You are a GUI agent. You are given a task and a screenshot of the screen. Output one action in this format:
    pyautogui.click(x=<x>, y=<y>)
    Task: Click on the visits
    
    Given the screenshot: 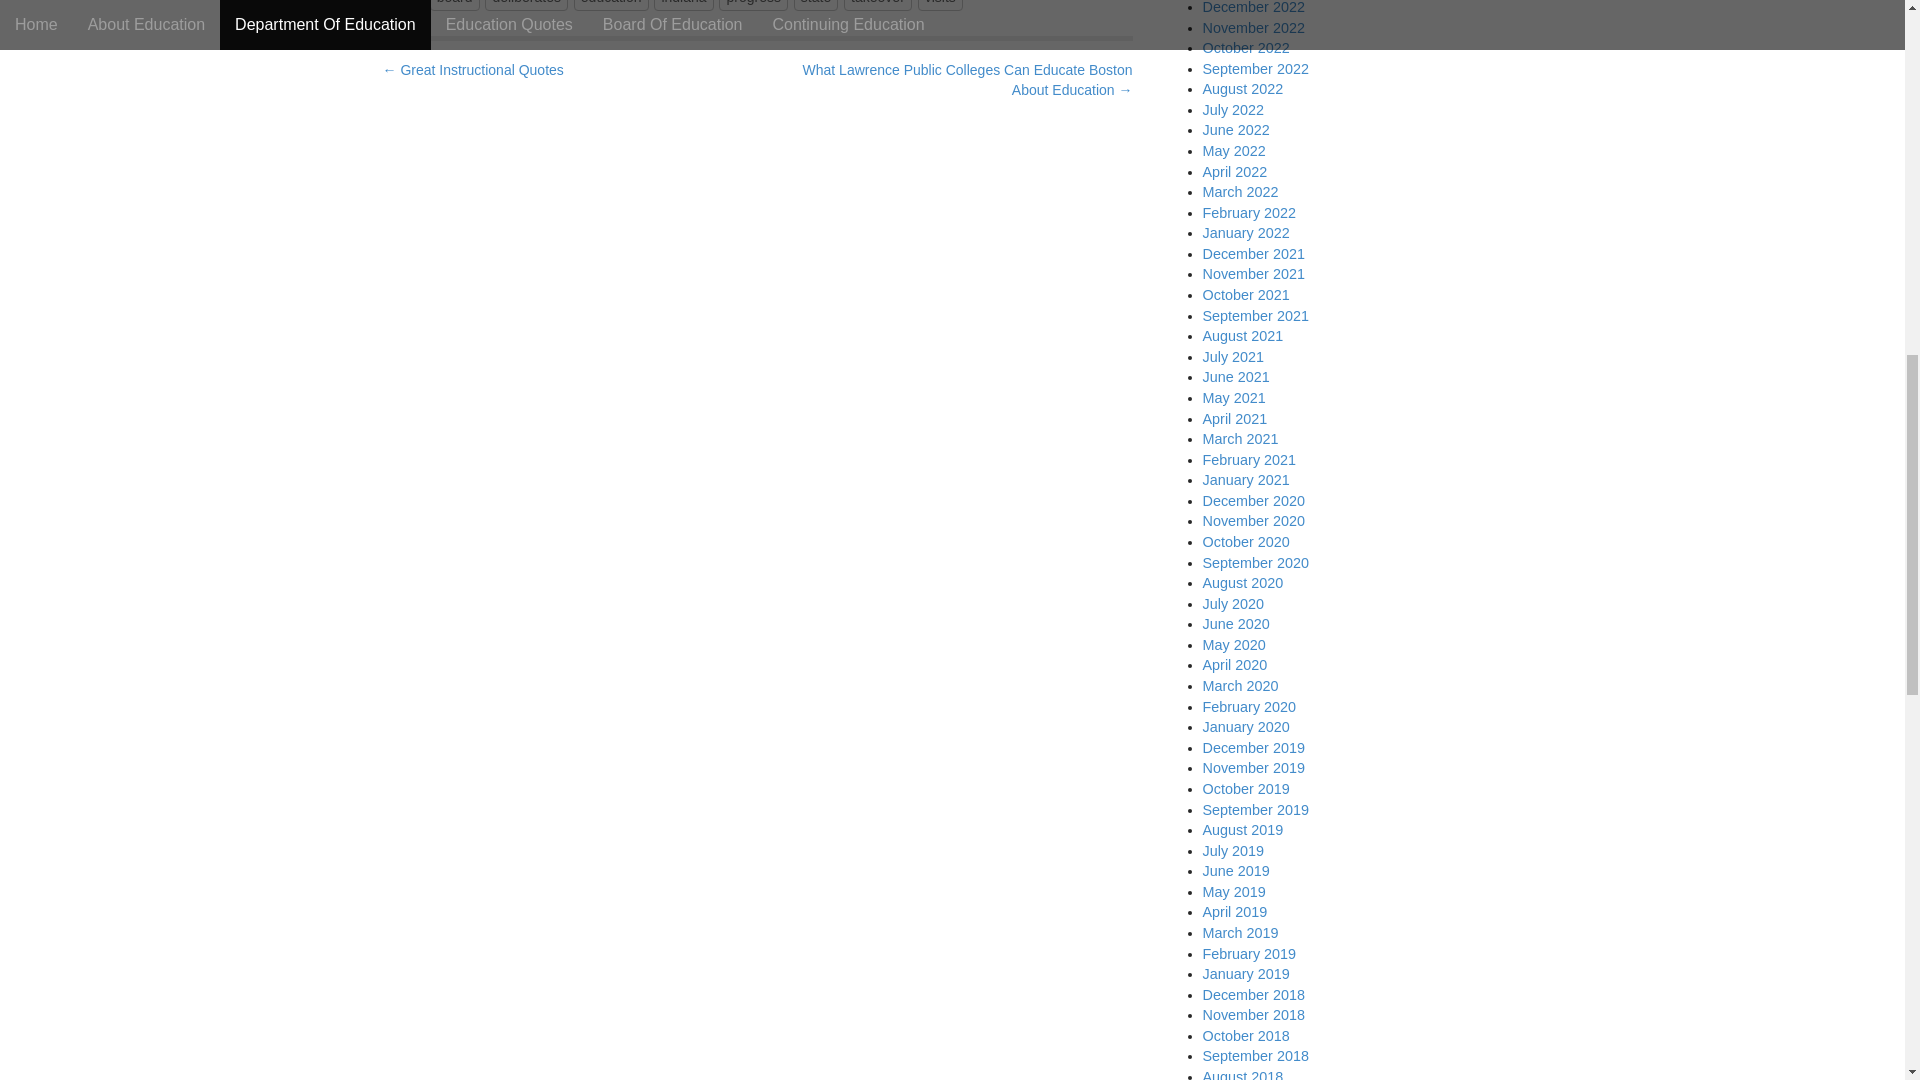 What is the action you would take?
    pyautogui.click(x=940, y=5)
    